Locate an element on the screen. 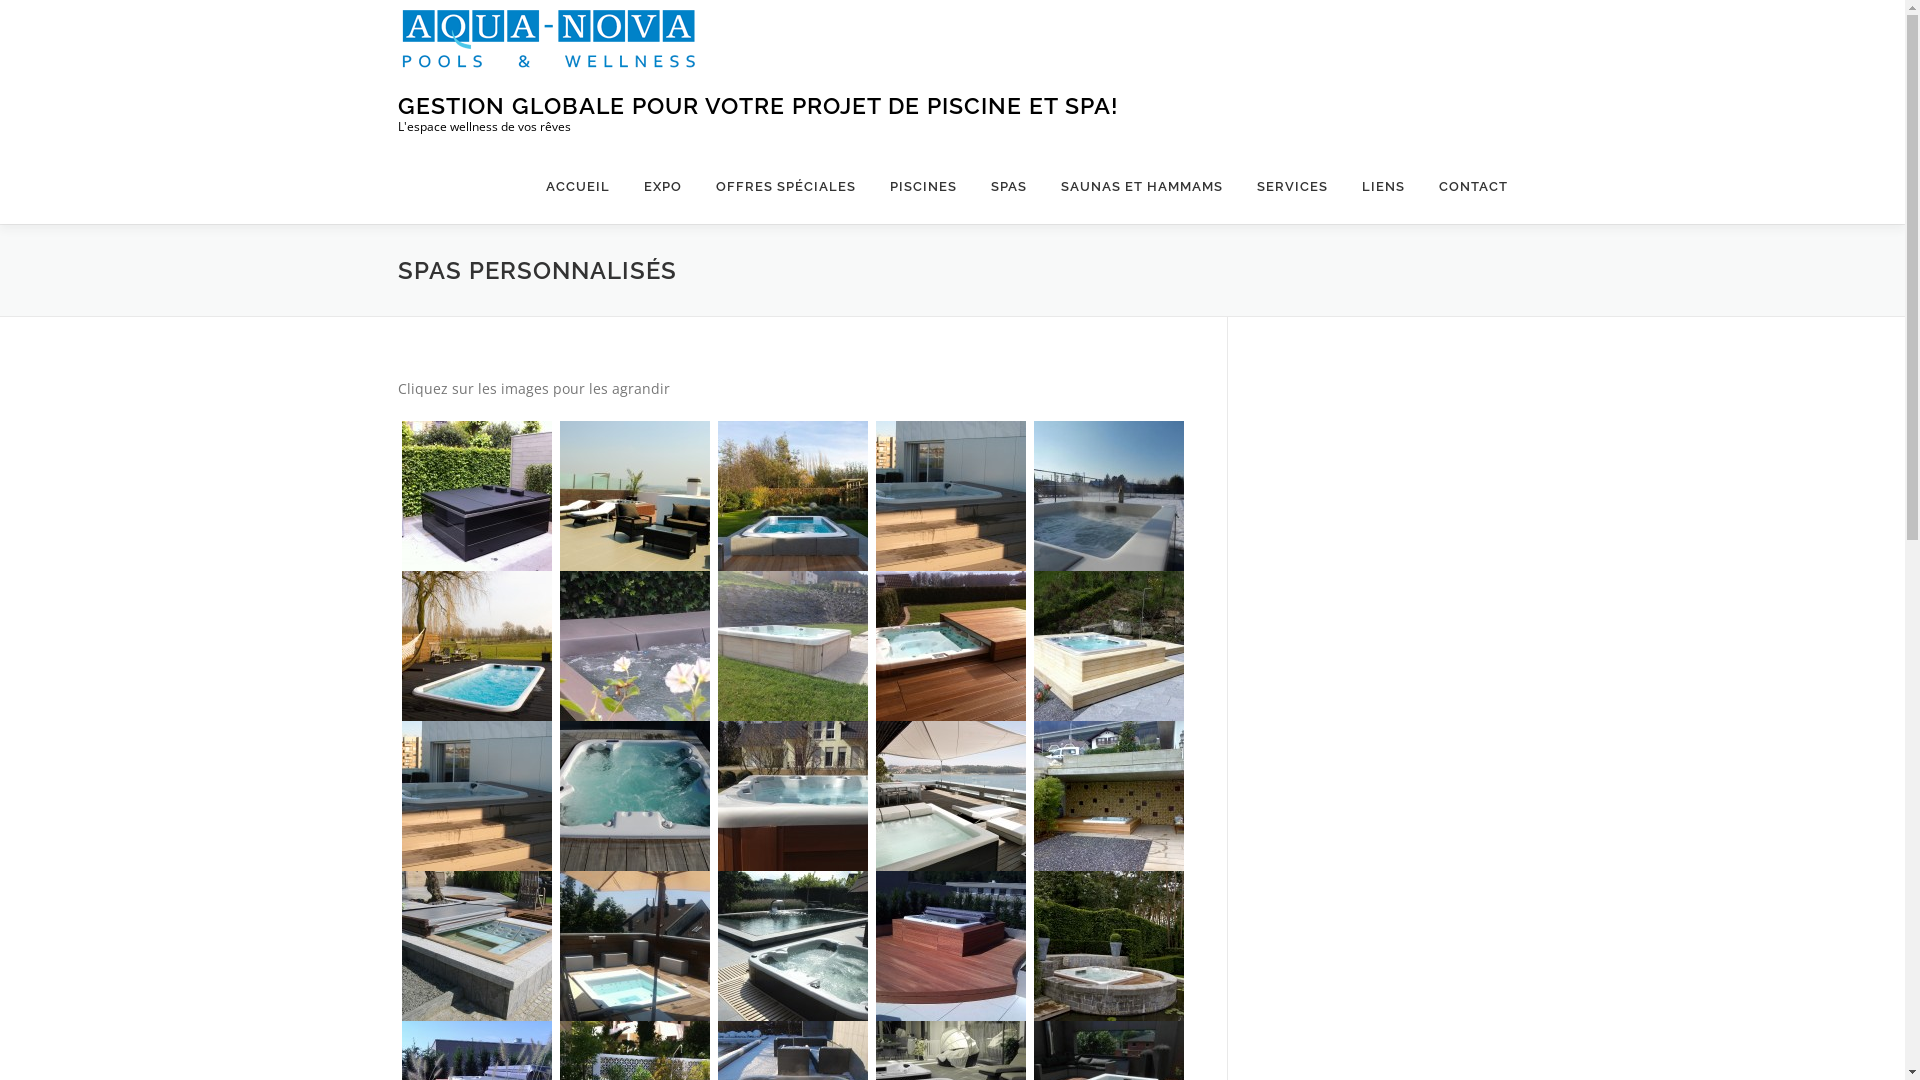 The image size is (1920, 1080). CONTACT is located at coordinates (1465, 186).